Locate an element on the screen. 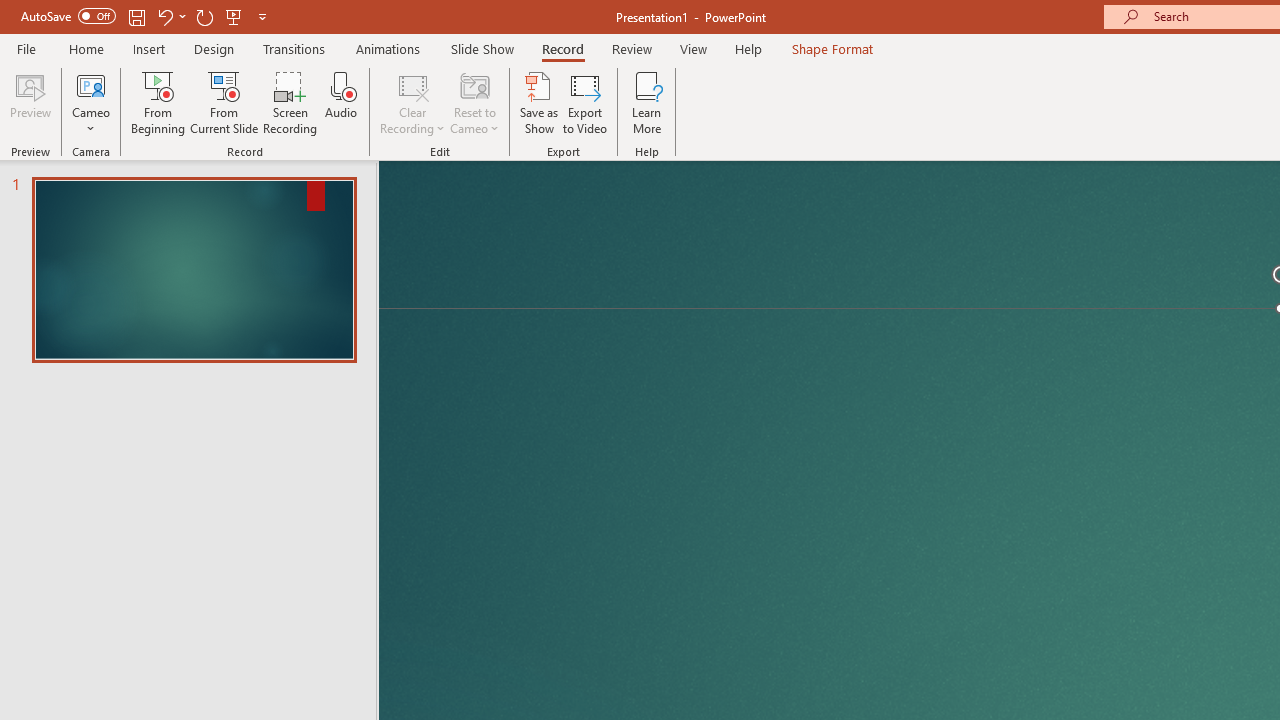 The width and height of the screenshot is (1280, 720). From Current Slide... is located at coordinates (224, 102).